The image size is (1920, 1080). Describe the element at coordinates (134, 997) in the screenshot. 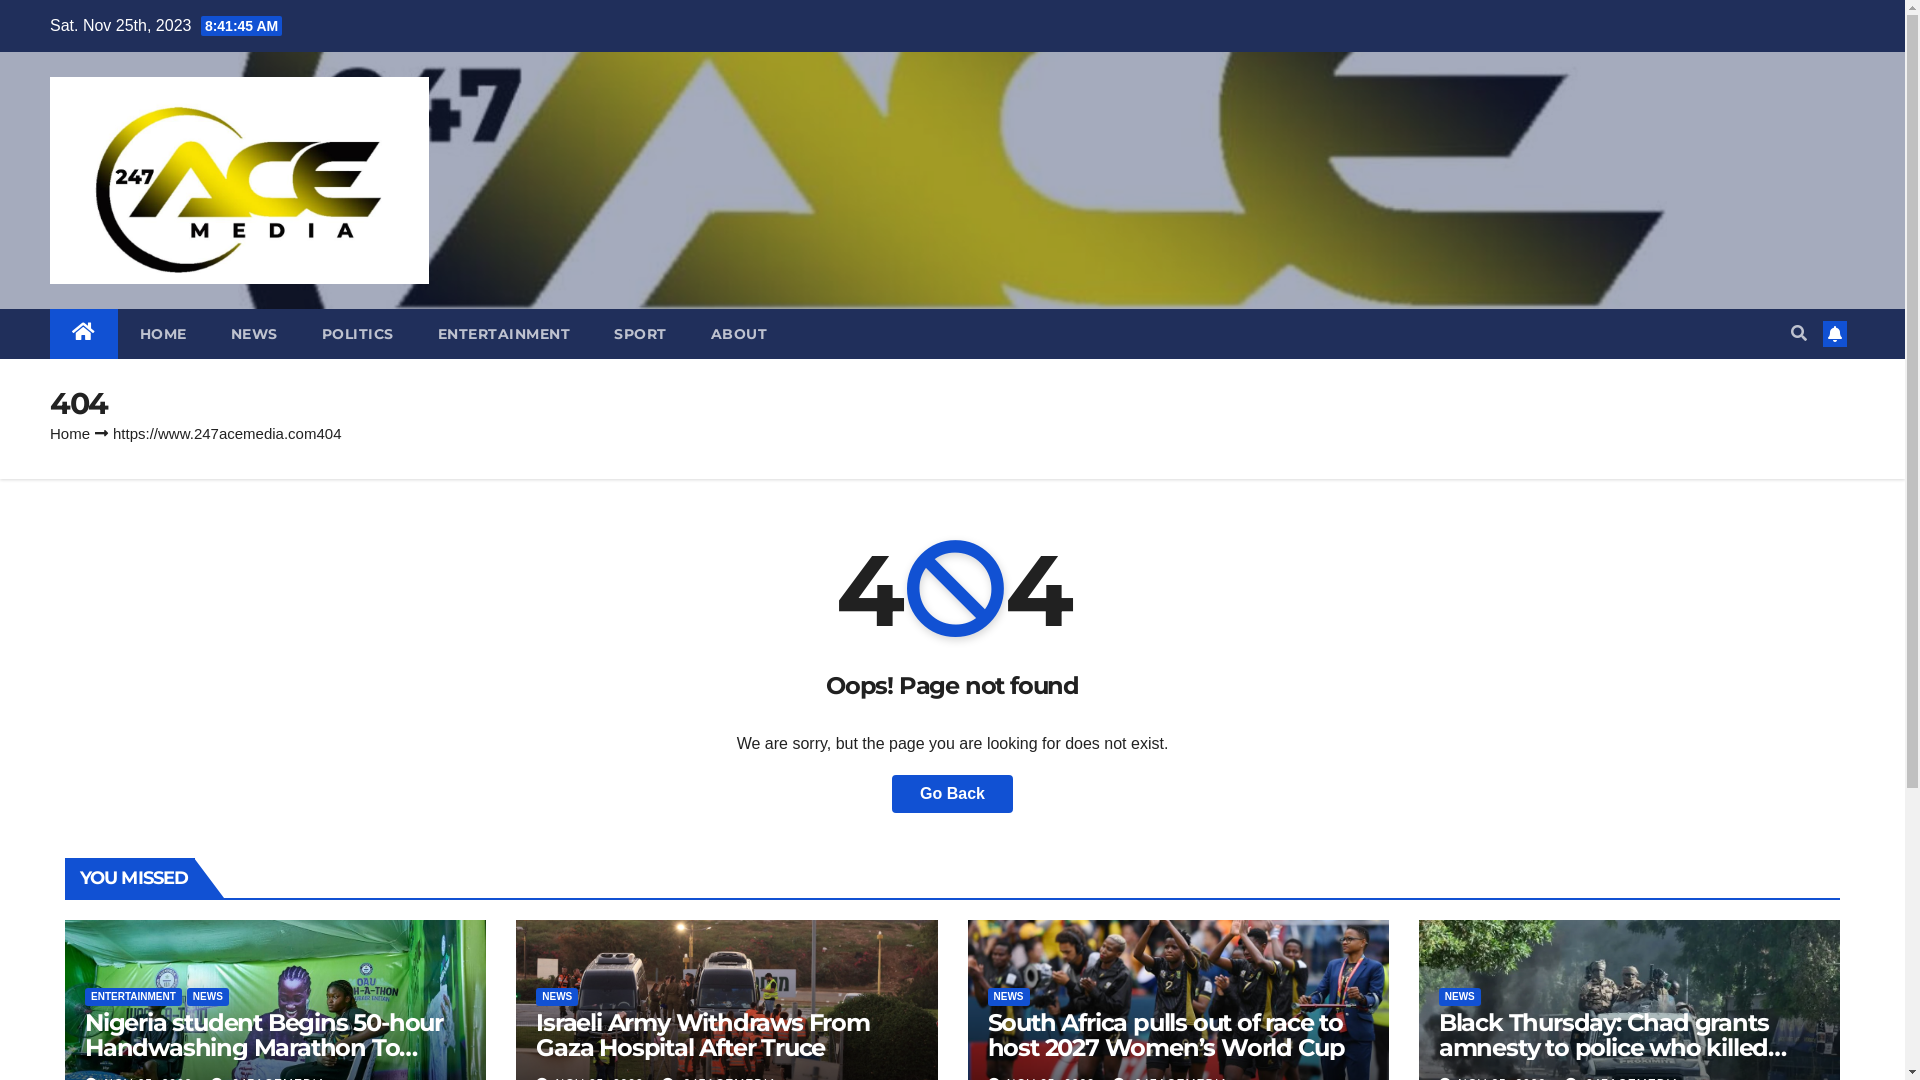

I see `ENTERTAINMENT` at that location.